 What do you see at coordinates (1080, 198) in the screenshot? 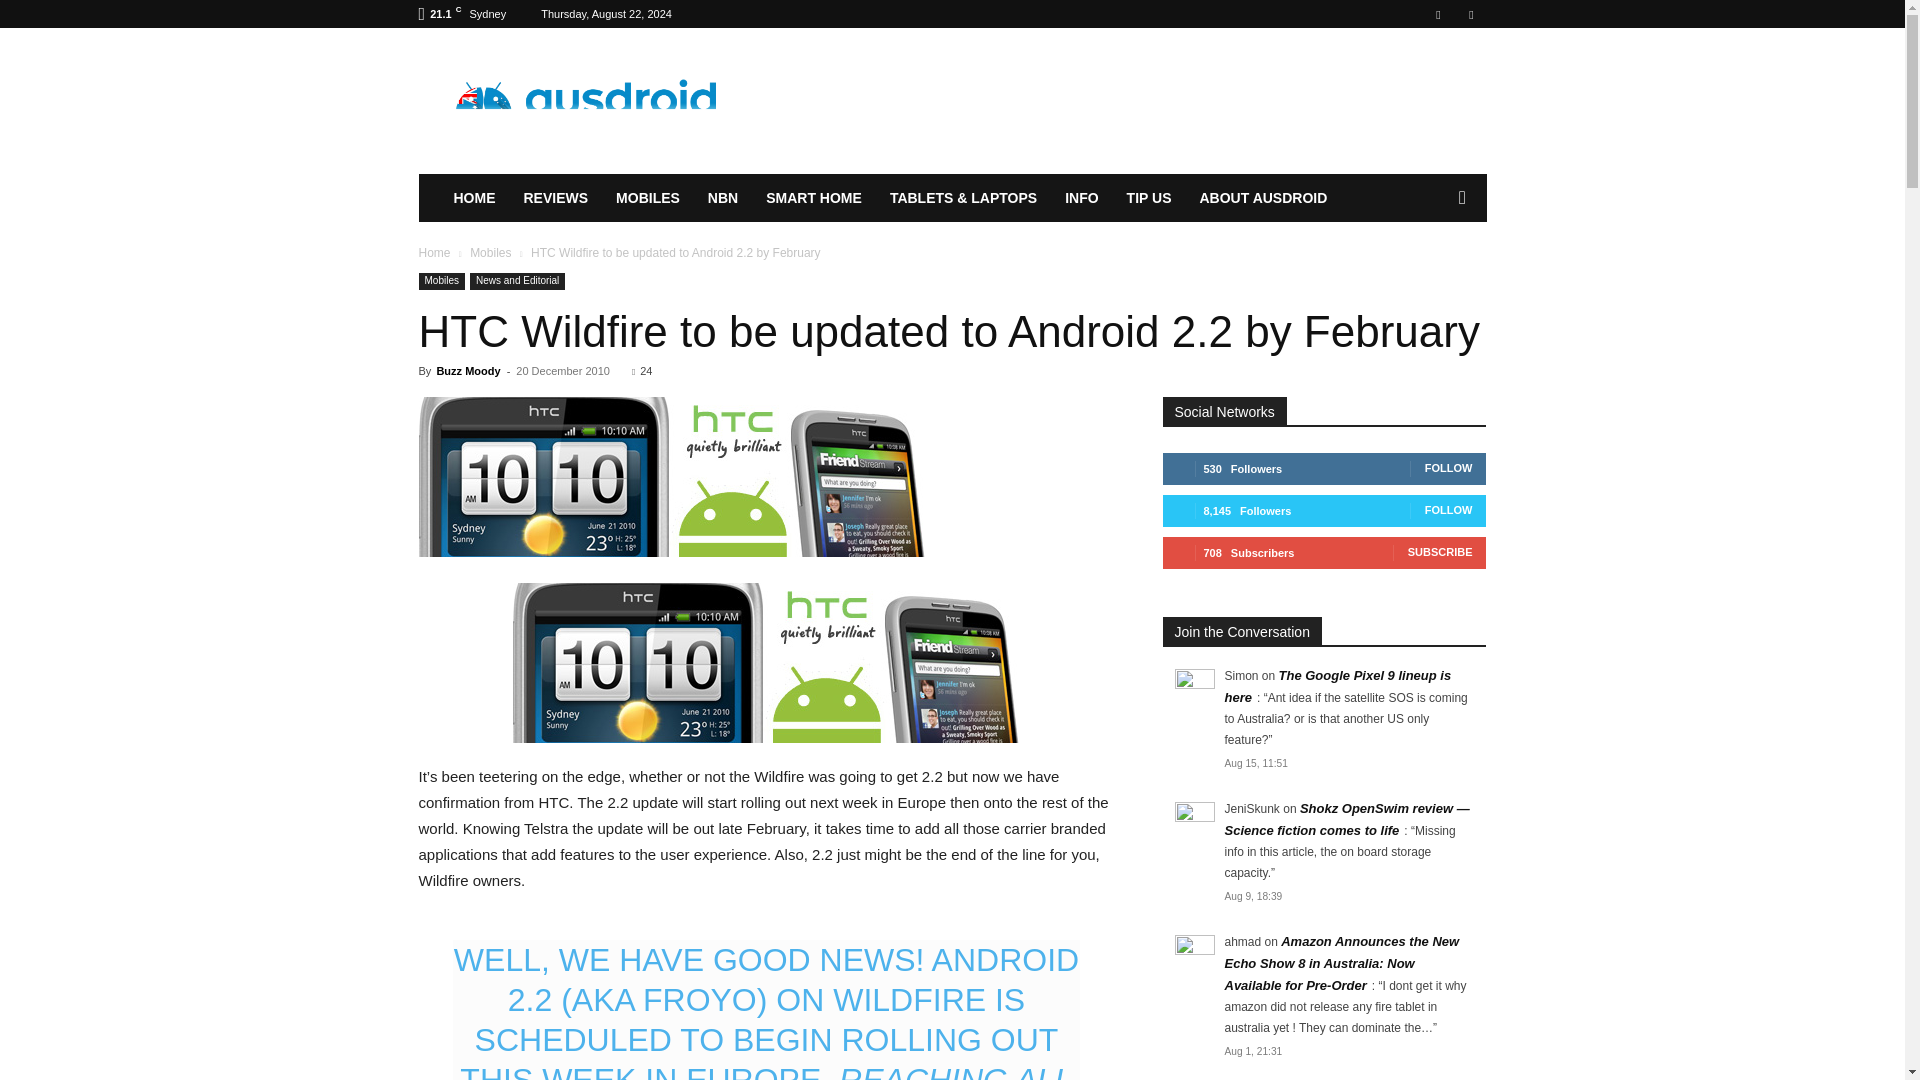
I see `INFO` at bounding box center [1080, 198].